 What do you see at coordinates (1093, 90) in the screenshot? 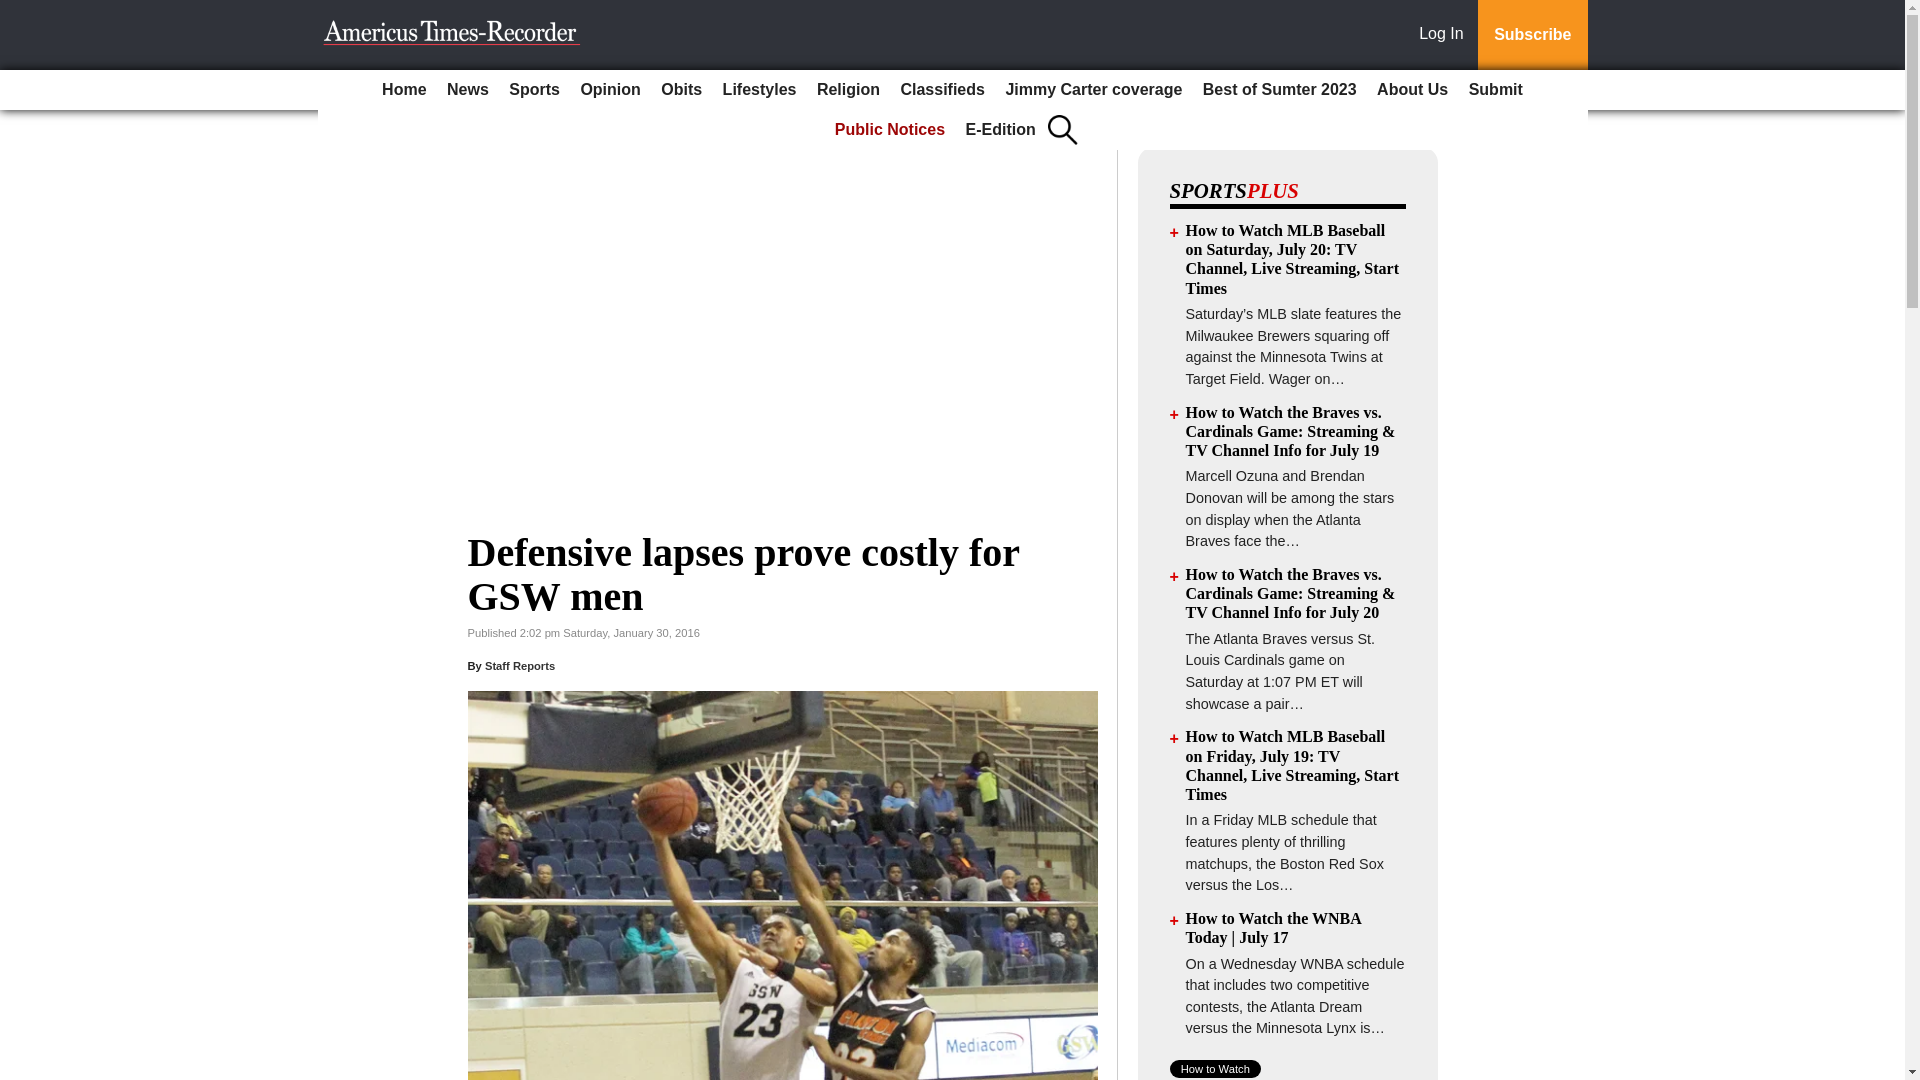
I see `Jimmy Carter coverage` at bounding box center [1093, 90].